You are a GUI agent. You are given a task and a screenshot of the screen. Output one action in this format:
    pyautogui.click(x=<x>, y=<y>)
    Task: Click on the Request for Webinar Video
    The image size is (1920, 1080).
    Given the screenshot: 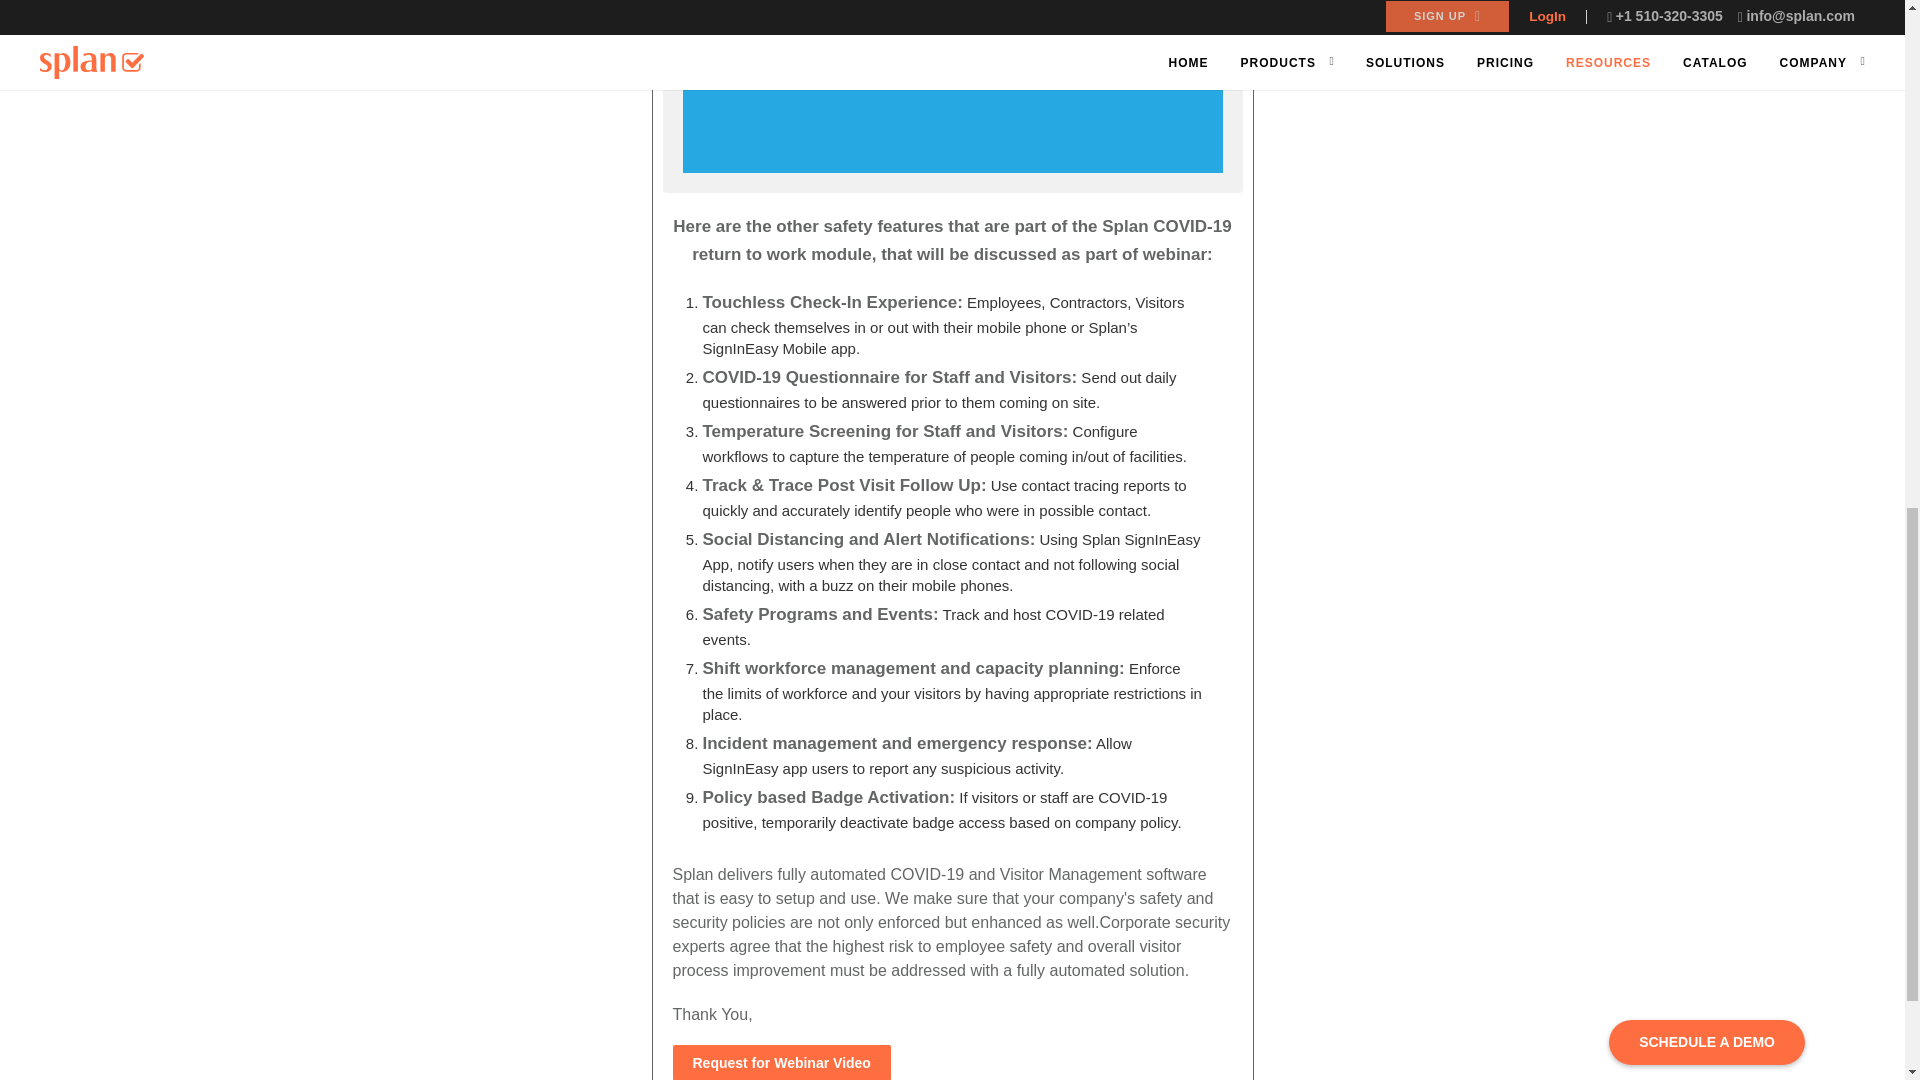 What is the action you would take?
    pyautogui.click(x=781, y=1062)
    